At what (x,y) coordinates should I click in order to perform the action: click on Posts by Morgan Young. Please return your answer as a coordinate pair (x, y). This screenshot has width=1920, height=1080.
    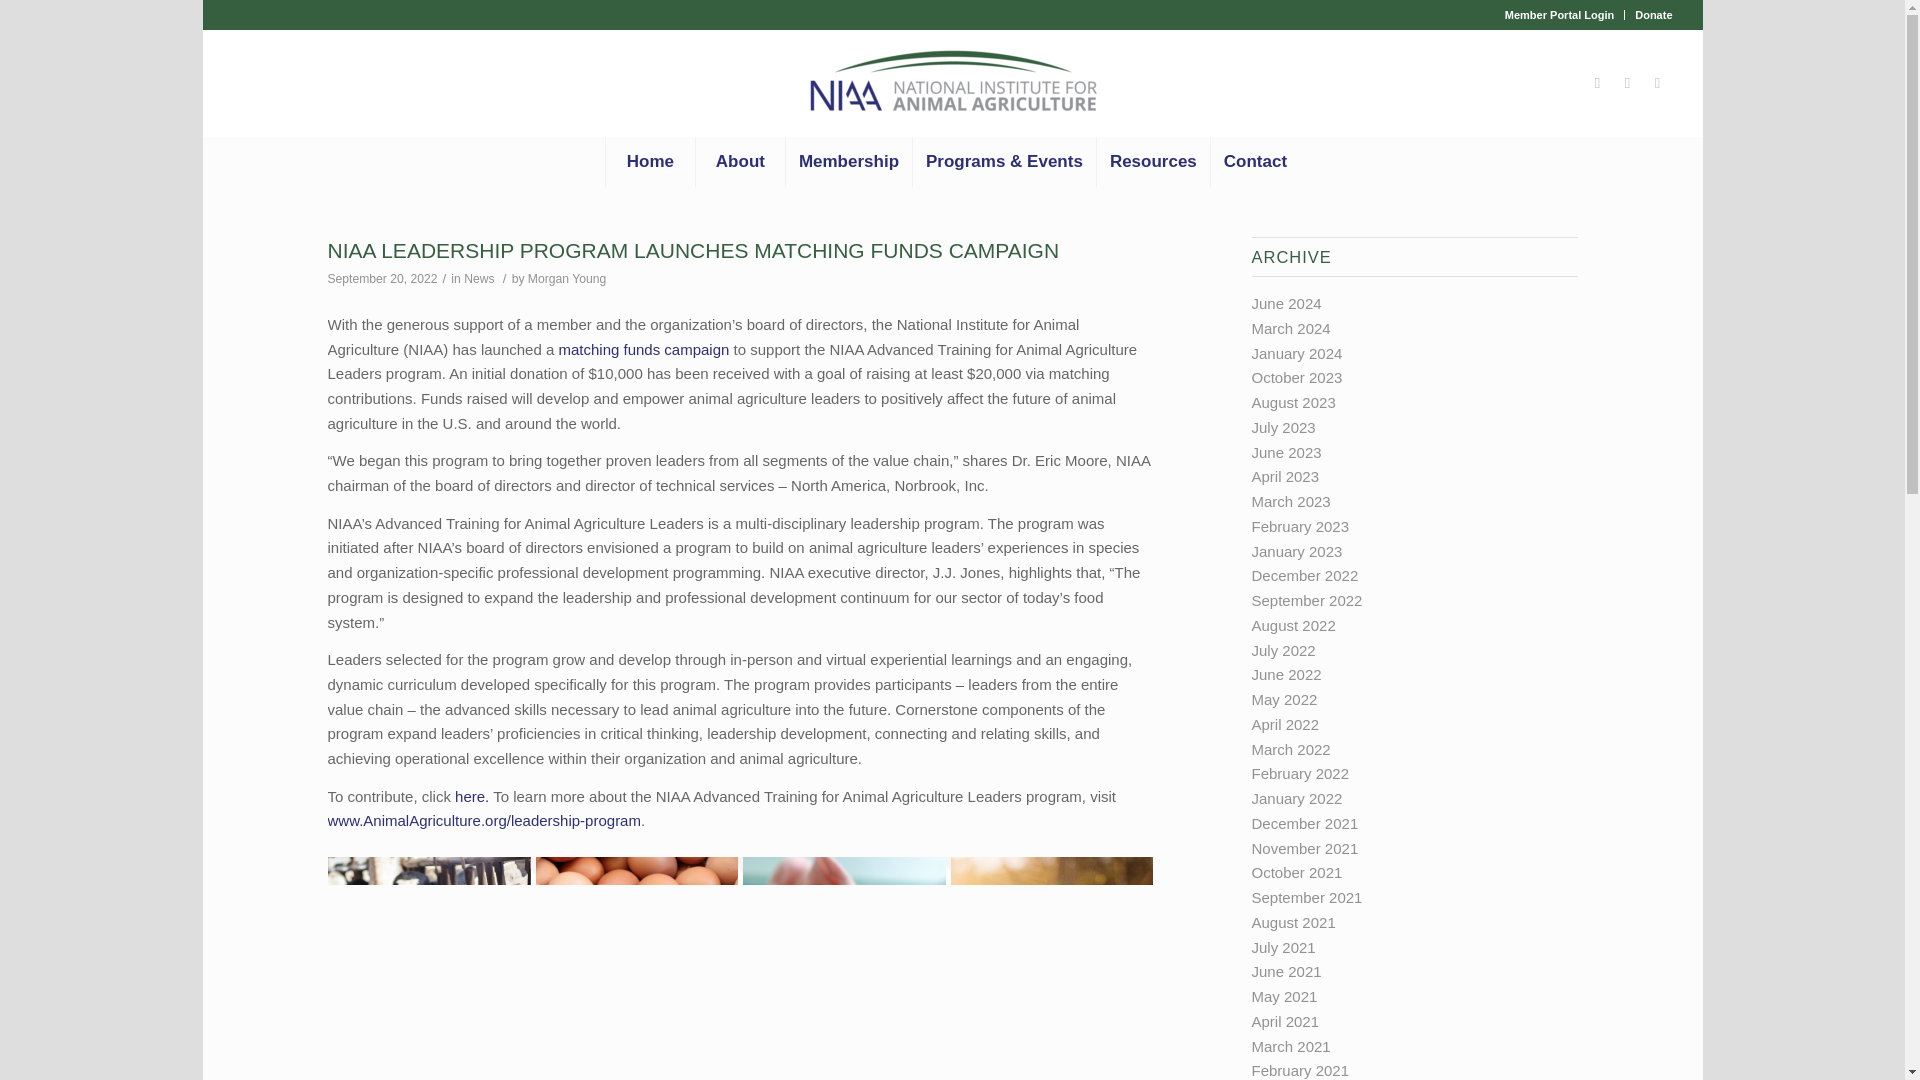
    Looking at the image, I should click on (567, 279).